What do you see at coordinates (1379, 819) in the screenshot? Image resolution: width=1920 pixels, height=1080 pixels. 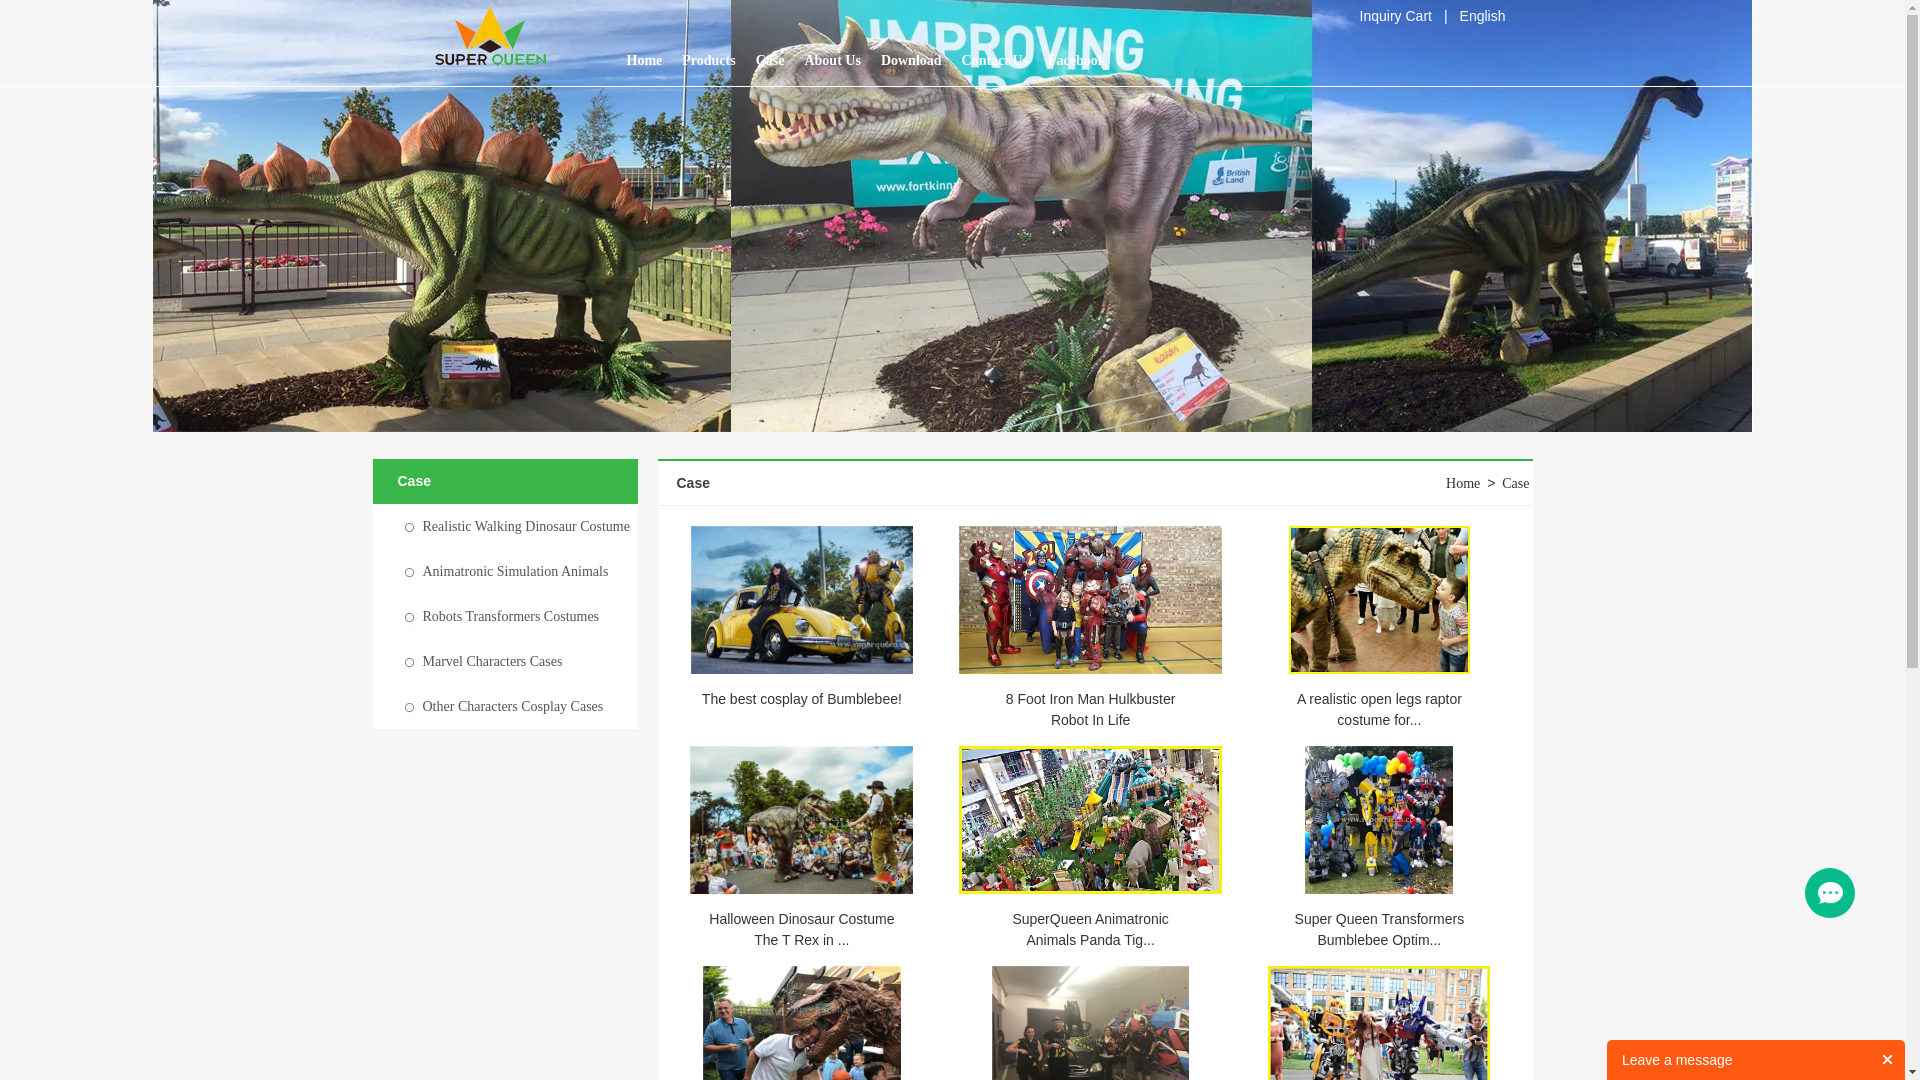 I see `Super Queen Transformers Bumblebee Optimus prime in` at bounding box center [1379, 819].